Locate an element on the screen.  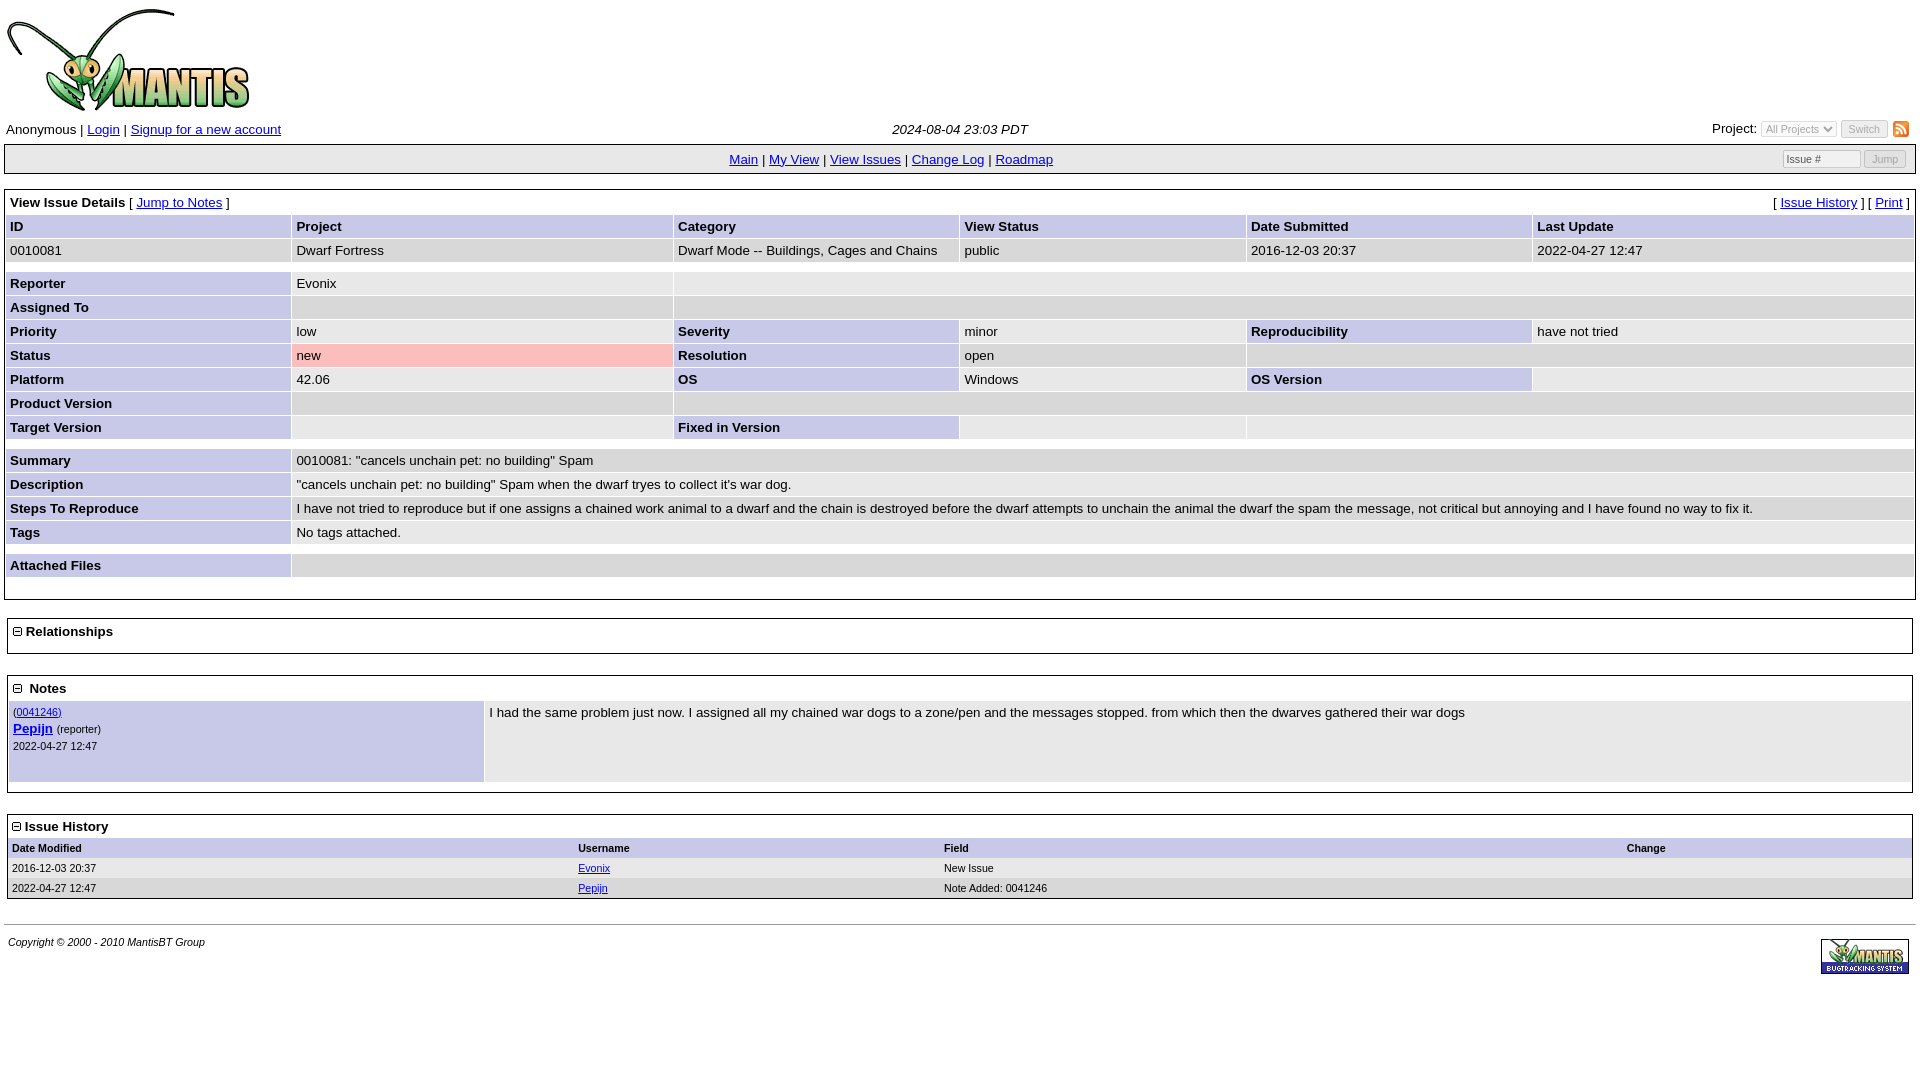
View Issues is located at coordinates (864, 160).